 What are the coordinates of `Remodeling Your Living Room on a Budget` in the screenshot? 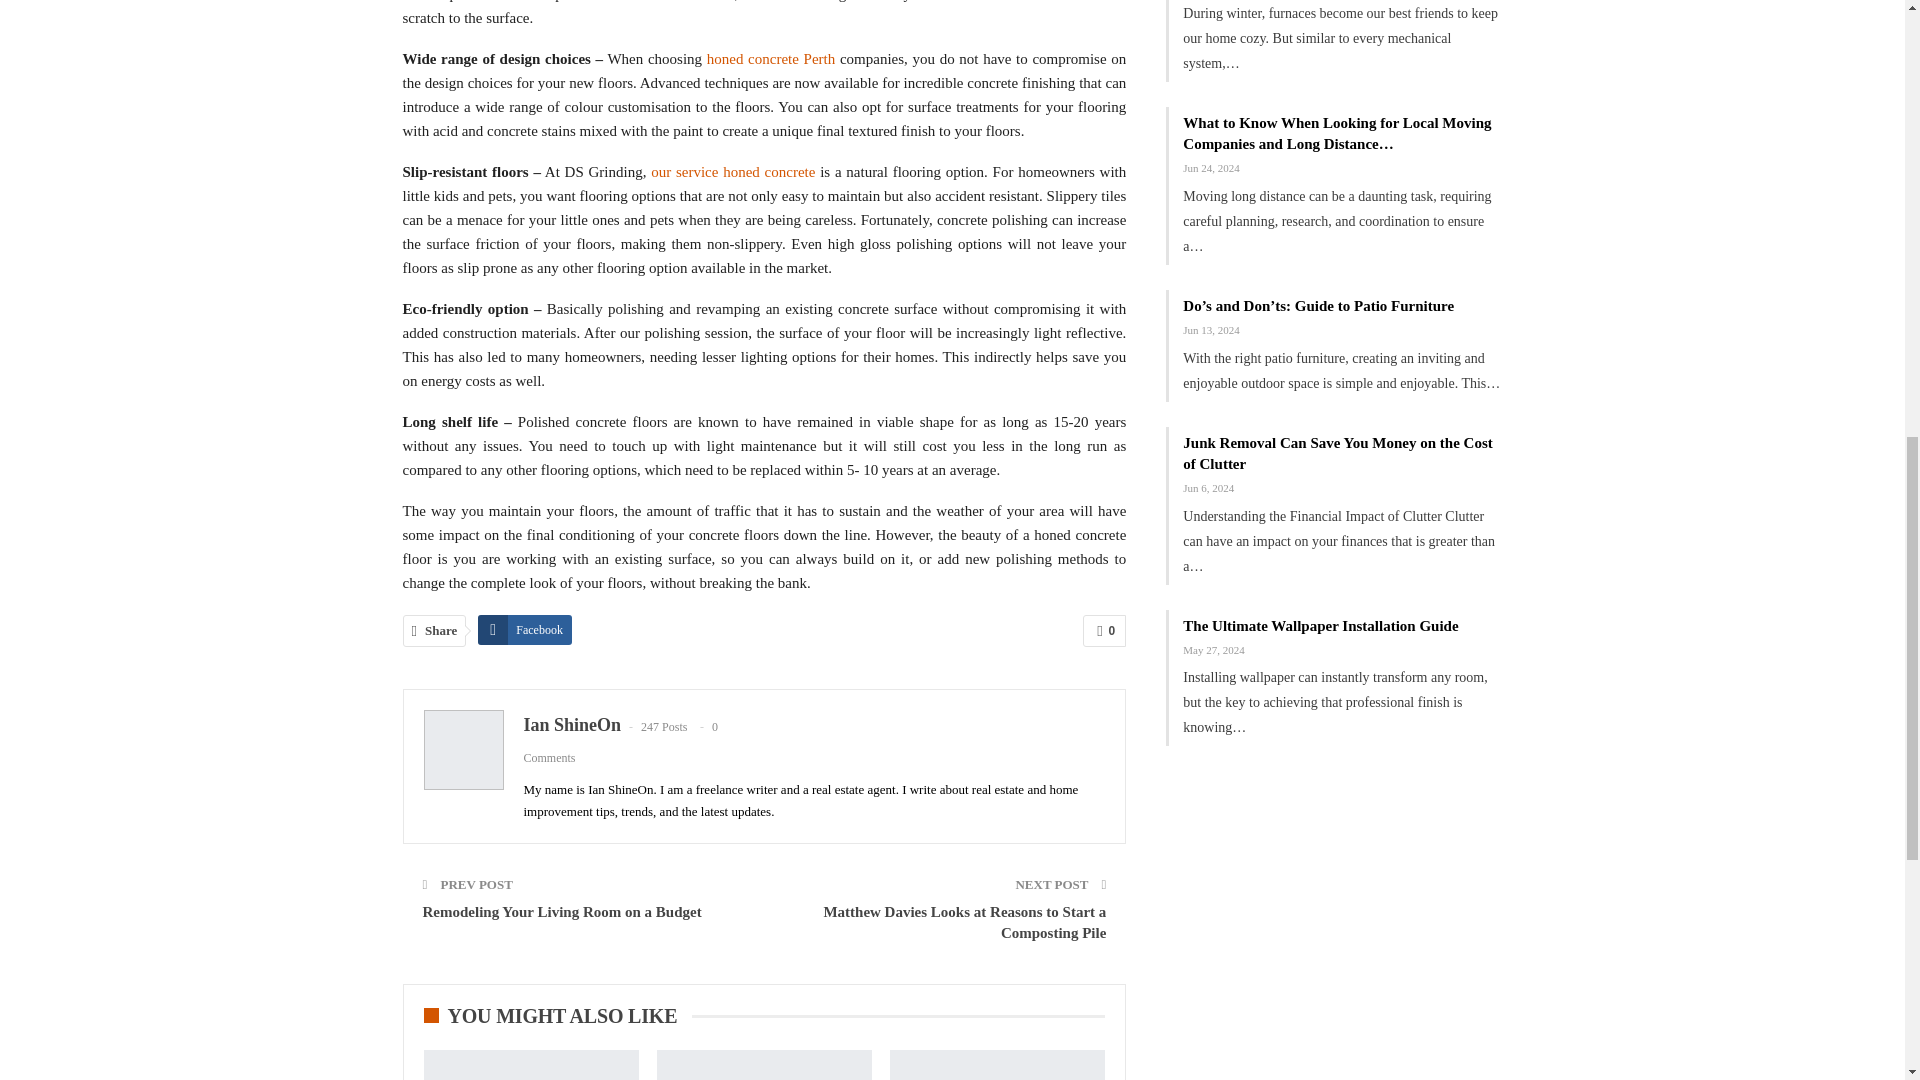 It's located at (561, 912).